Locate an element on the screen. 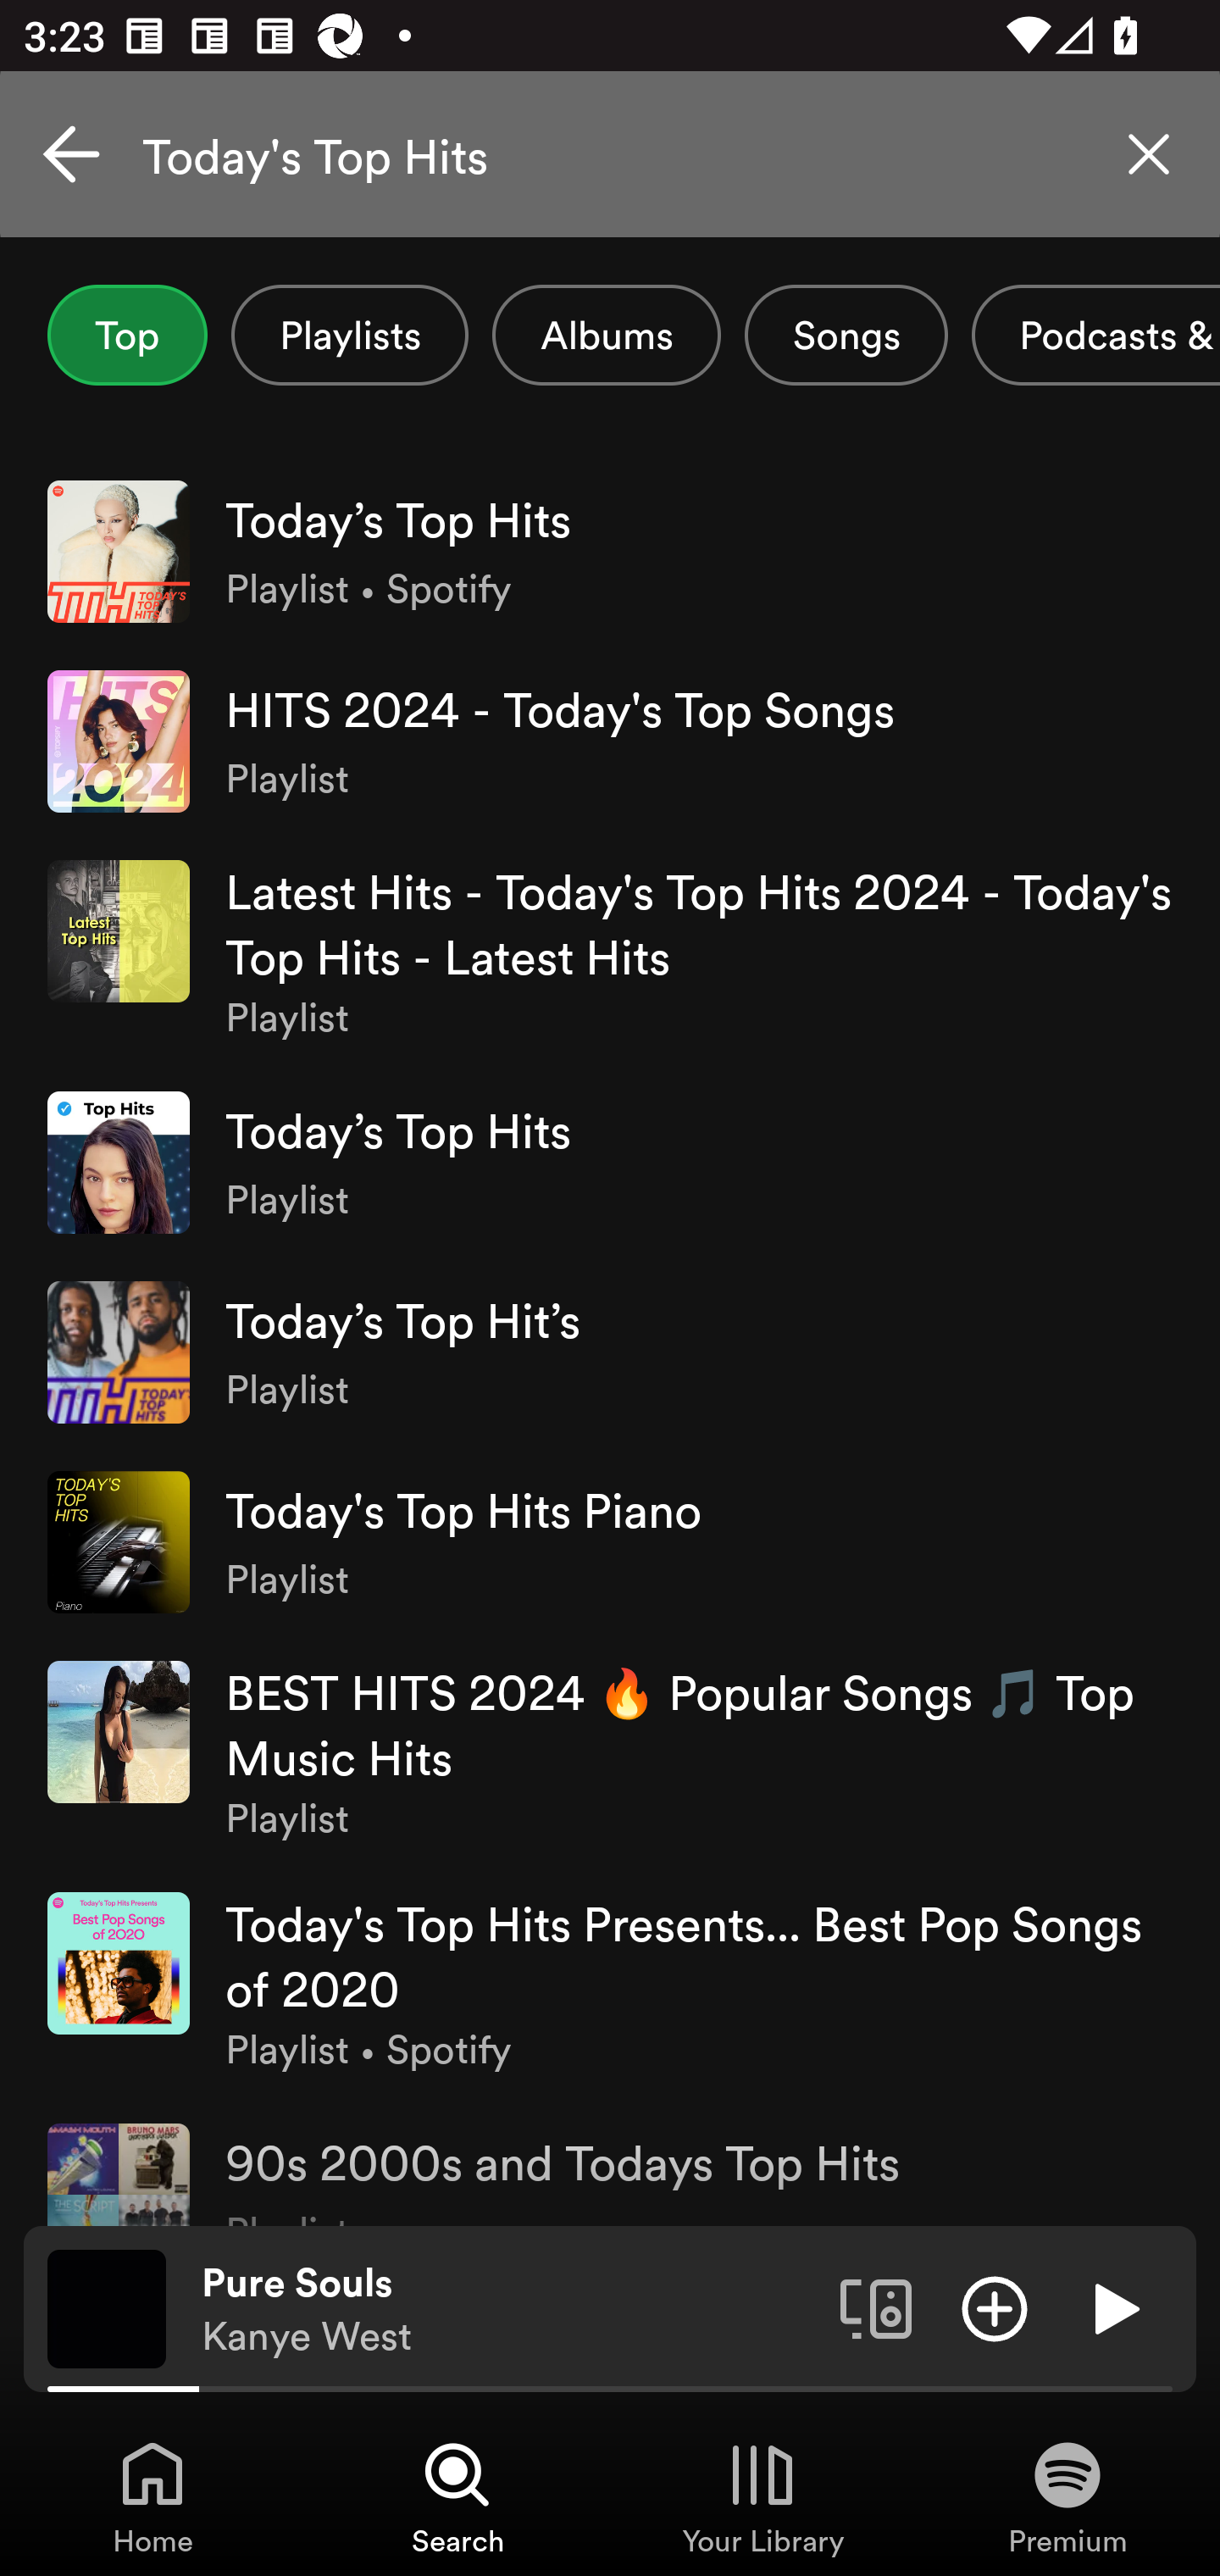 This screenshot has height=2576, width=1220. Today's Top Hits Piano Playlist is located at coordinates (610, 1542).